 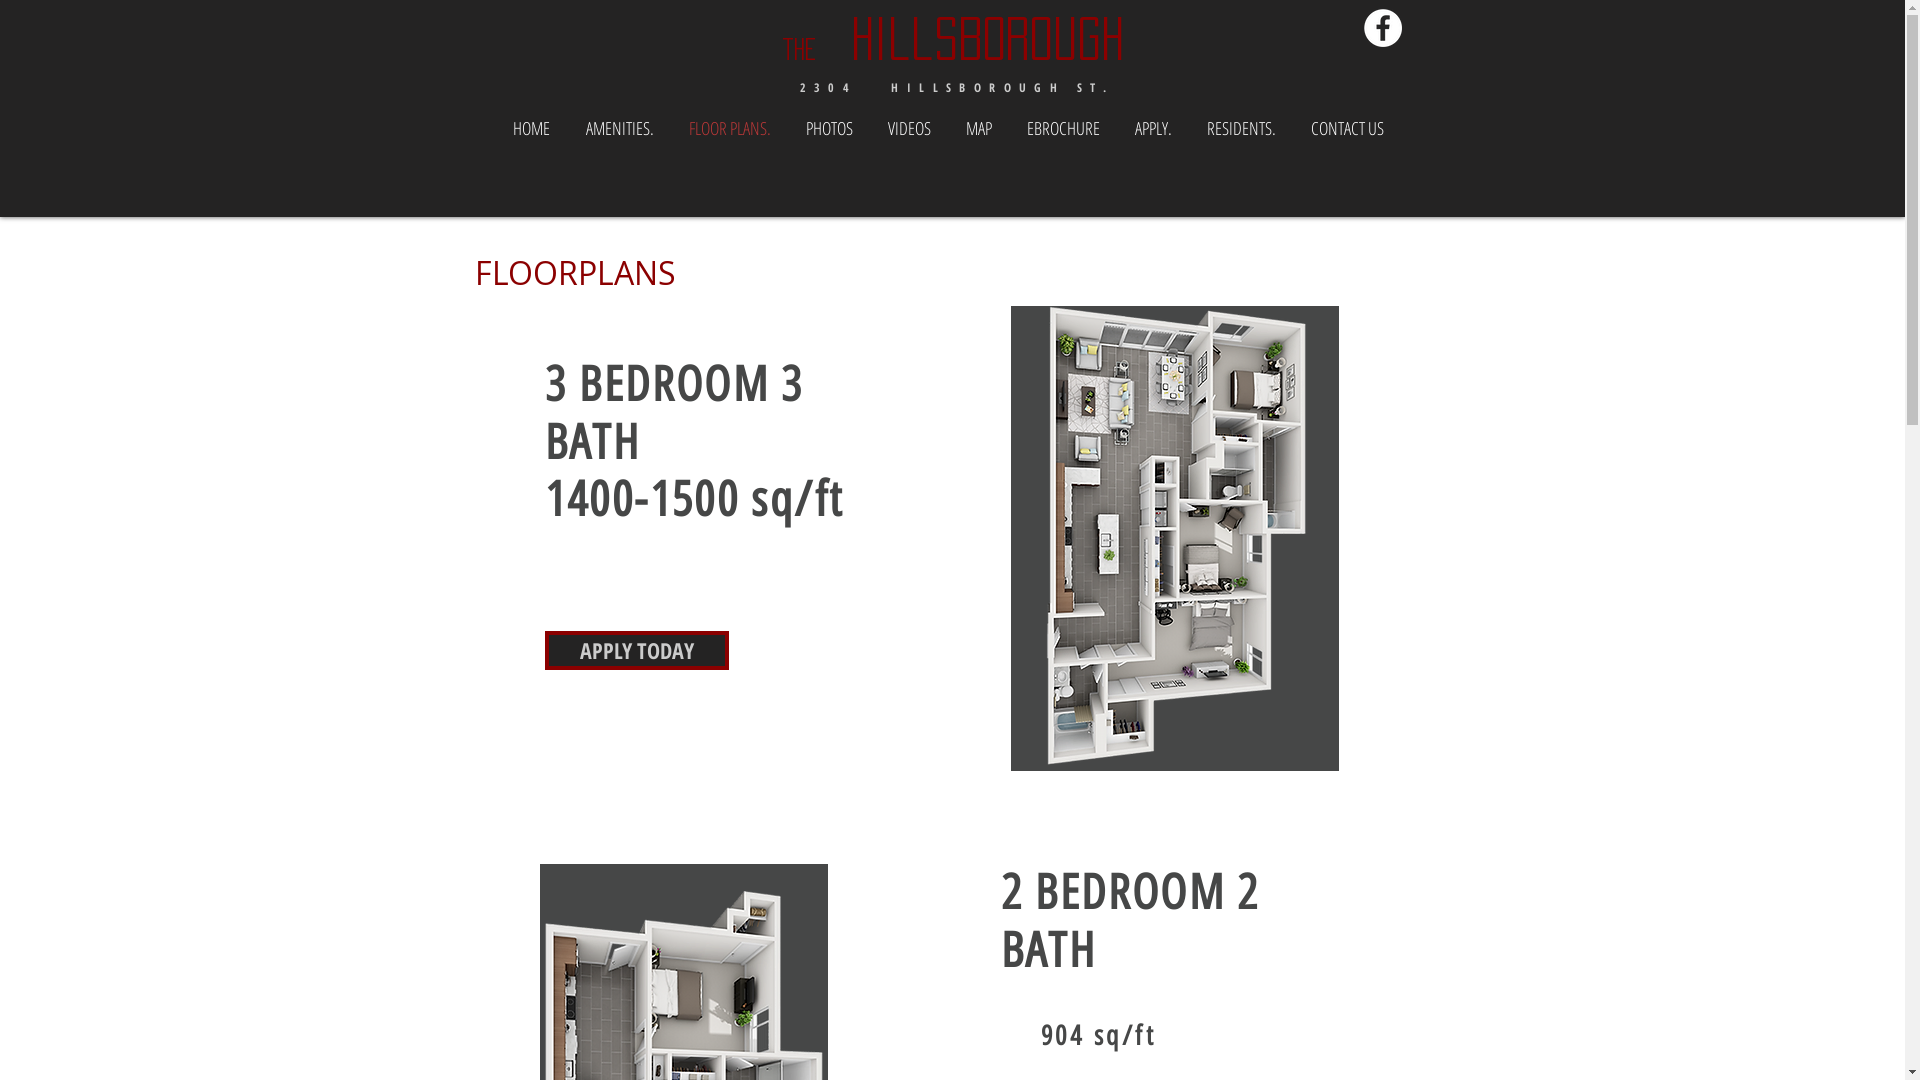 I want to click on the, so click(x=800, y=50).